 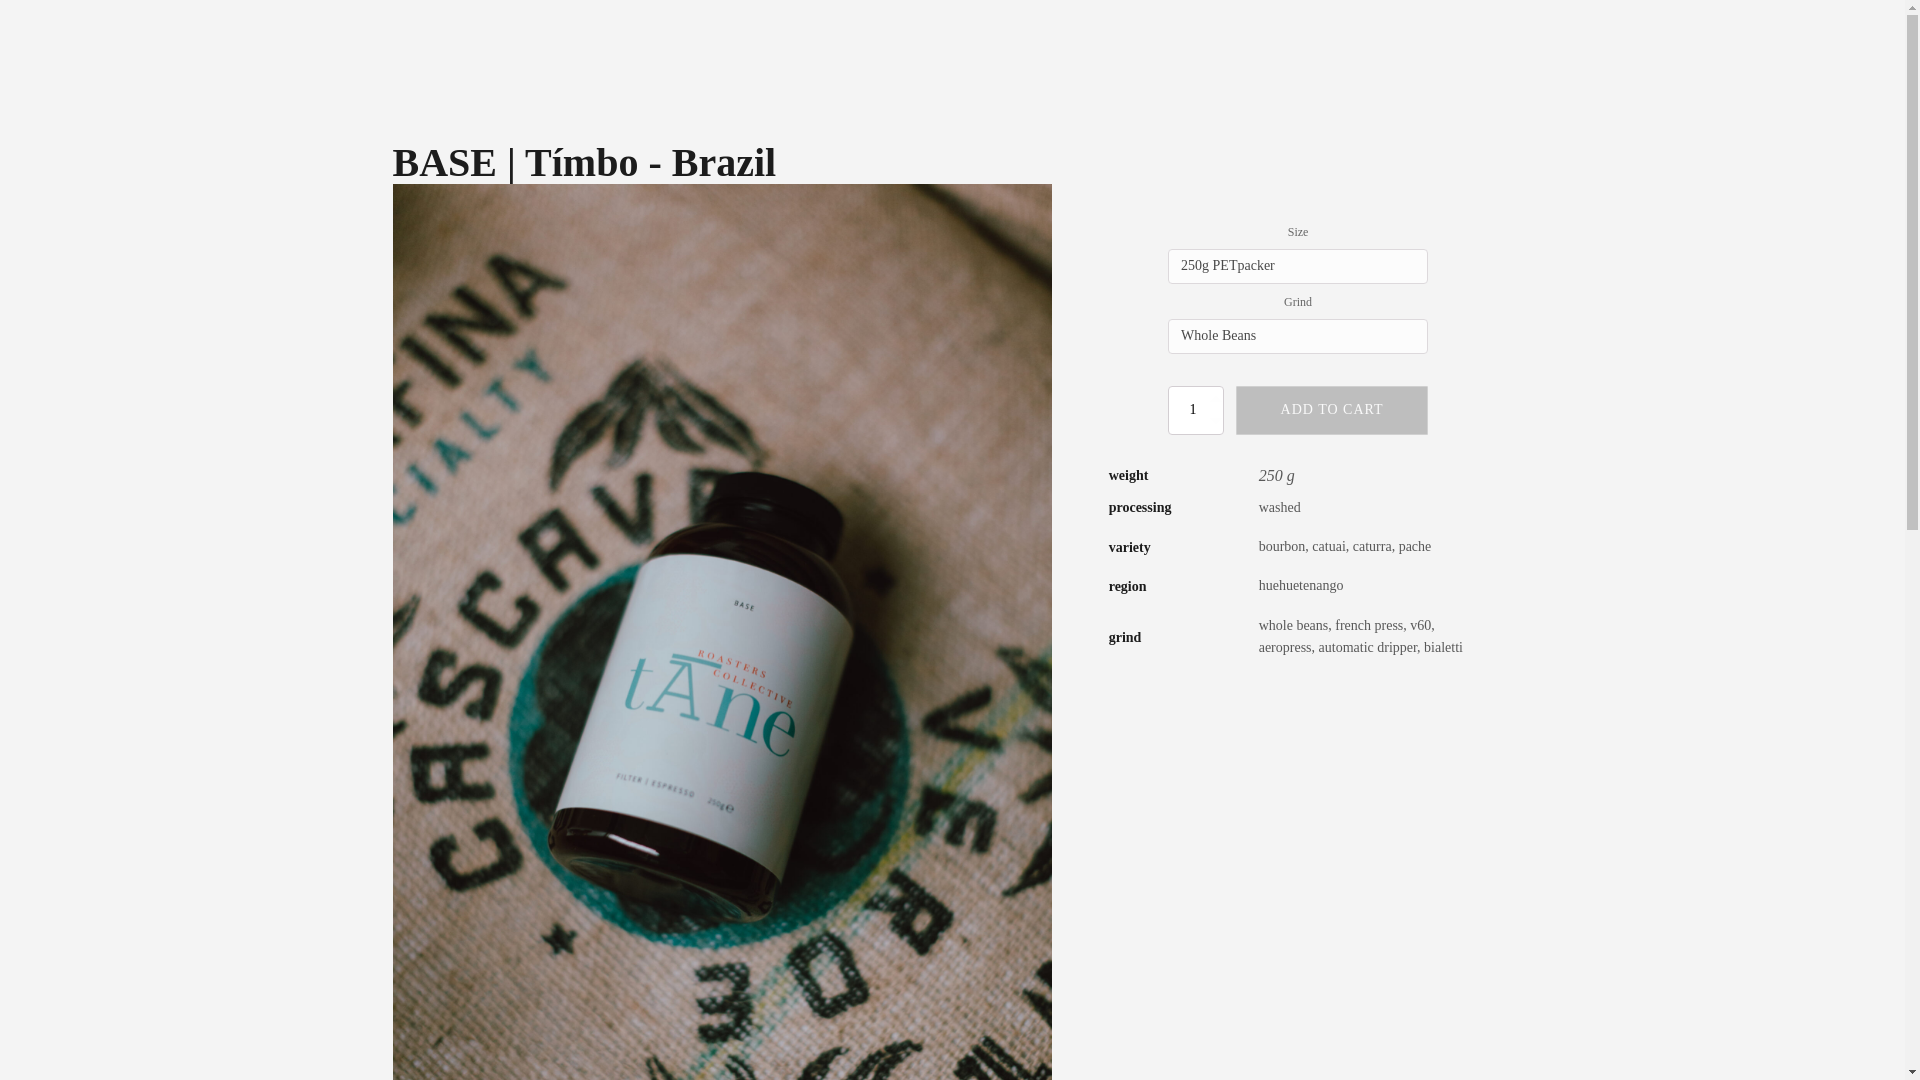 What do you see at coordinates (1196, 410) in the screenshot?
I see `1` at bounding box center [1196, 410].